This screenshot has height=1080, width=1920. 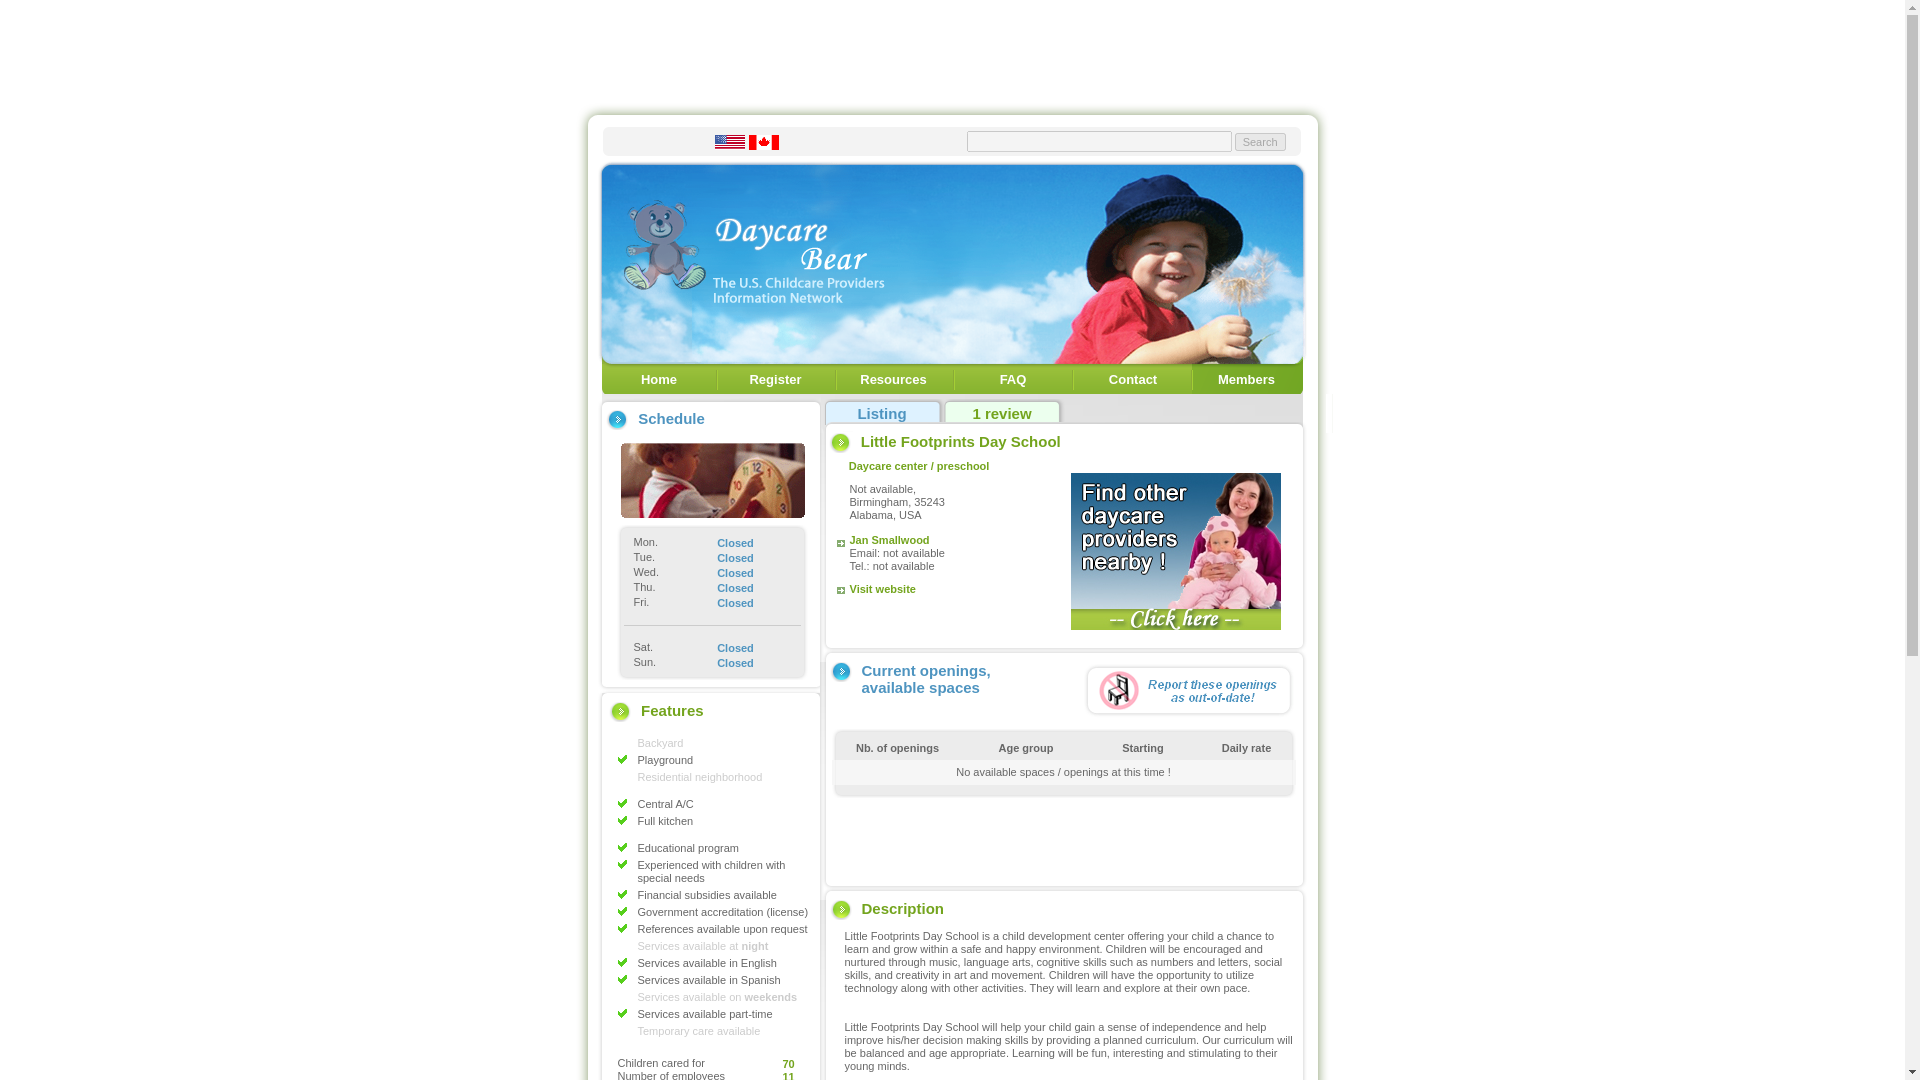 I want to click on Contact the Daycare Bear team, so click(x=1133, y=378).